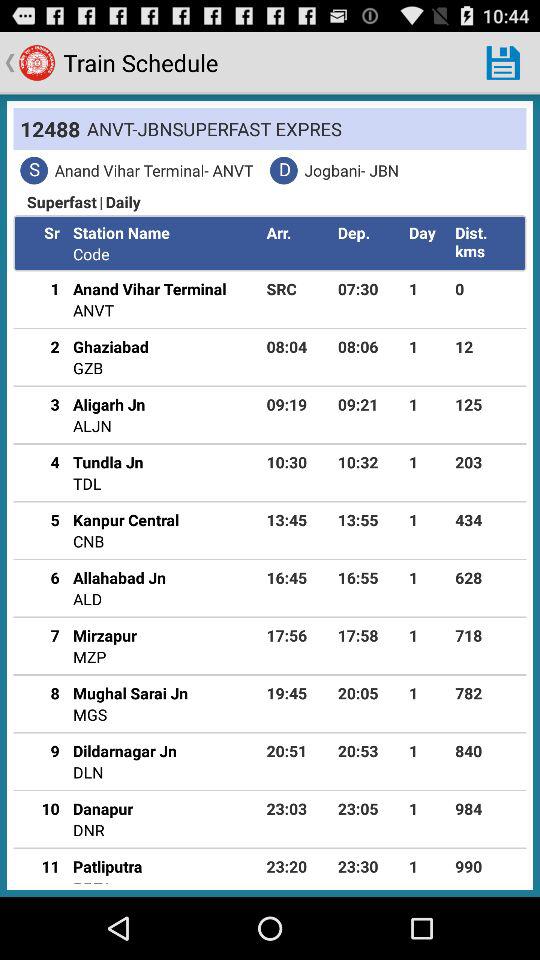 Image resolution: width=540 pixels, height=960 pixels. Describe the element at coordinates (43, 866) in the screenshot. I see `open the 11 icon` at that location.